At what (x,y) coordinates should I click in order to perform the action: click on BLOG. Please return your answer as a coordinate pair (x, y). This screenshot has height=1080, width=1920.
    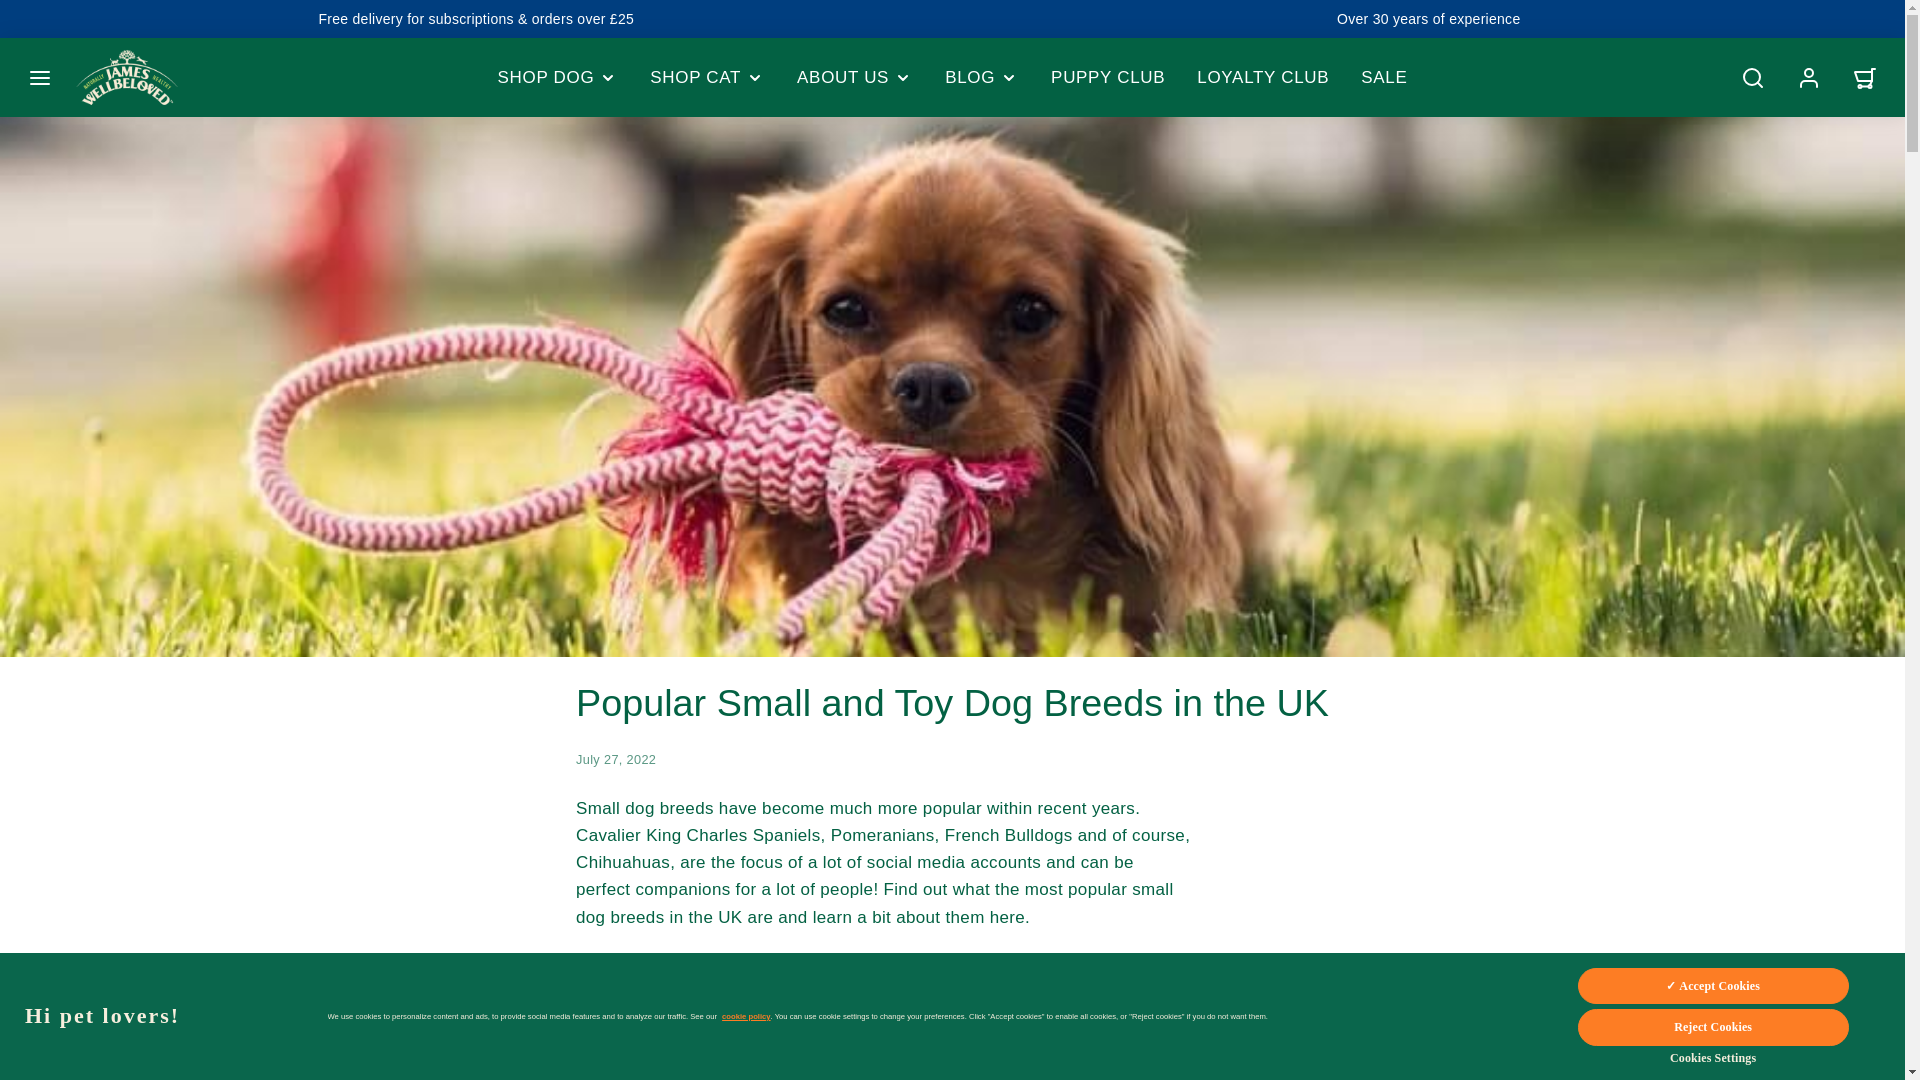
    Looking at the image, I should click on (982, 78).